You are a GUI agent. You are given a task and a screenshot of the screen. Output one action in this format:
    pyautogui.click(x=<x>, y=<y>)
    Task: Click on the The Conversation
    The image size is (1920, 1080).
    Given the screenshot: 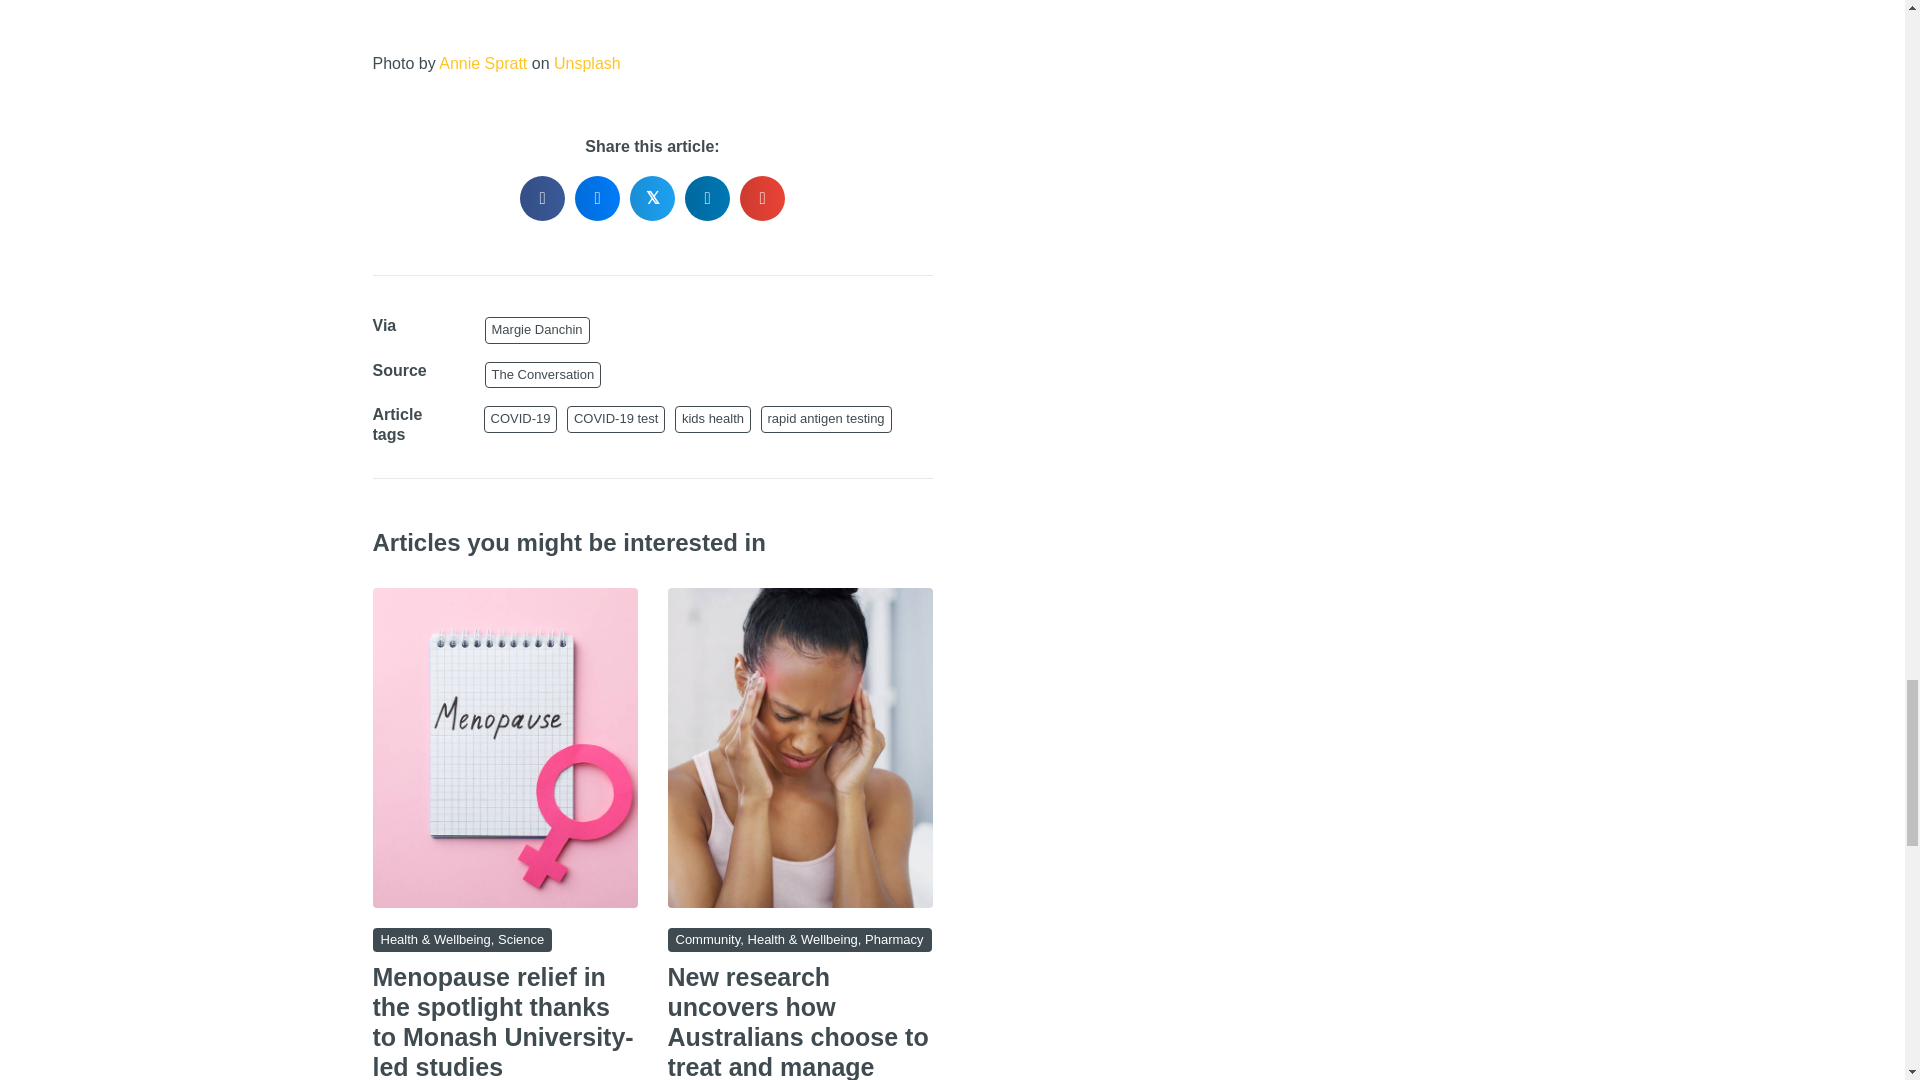 What is the action you would take?
    pyautogui.click(x=542, y=374)
    